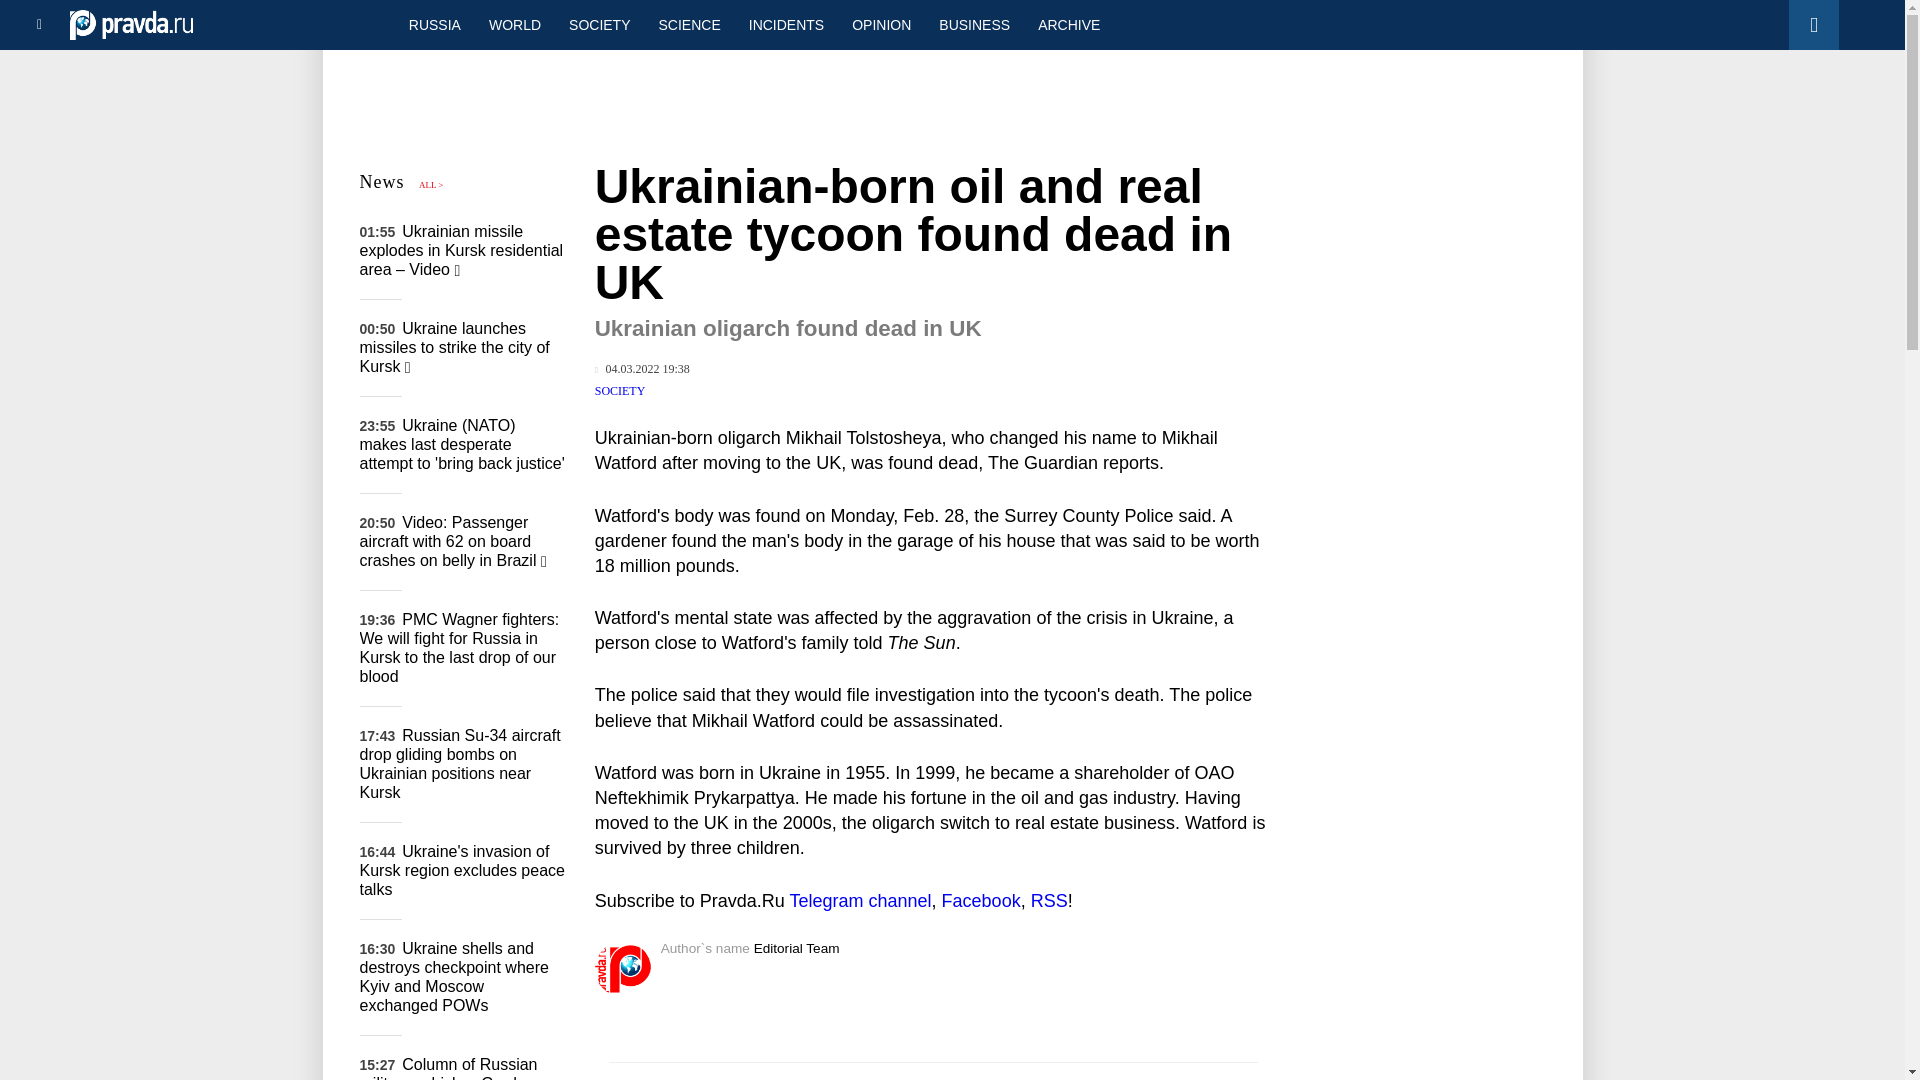 The image size is (1920, 1080). I want to click on BUSINESS, so click(974, 24).